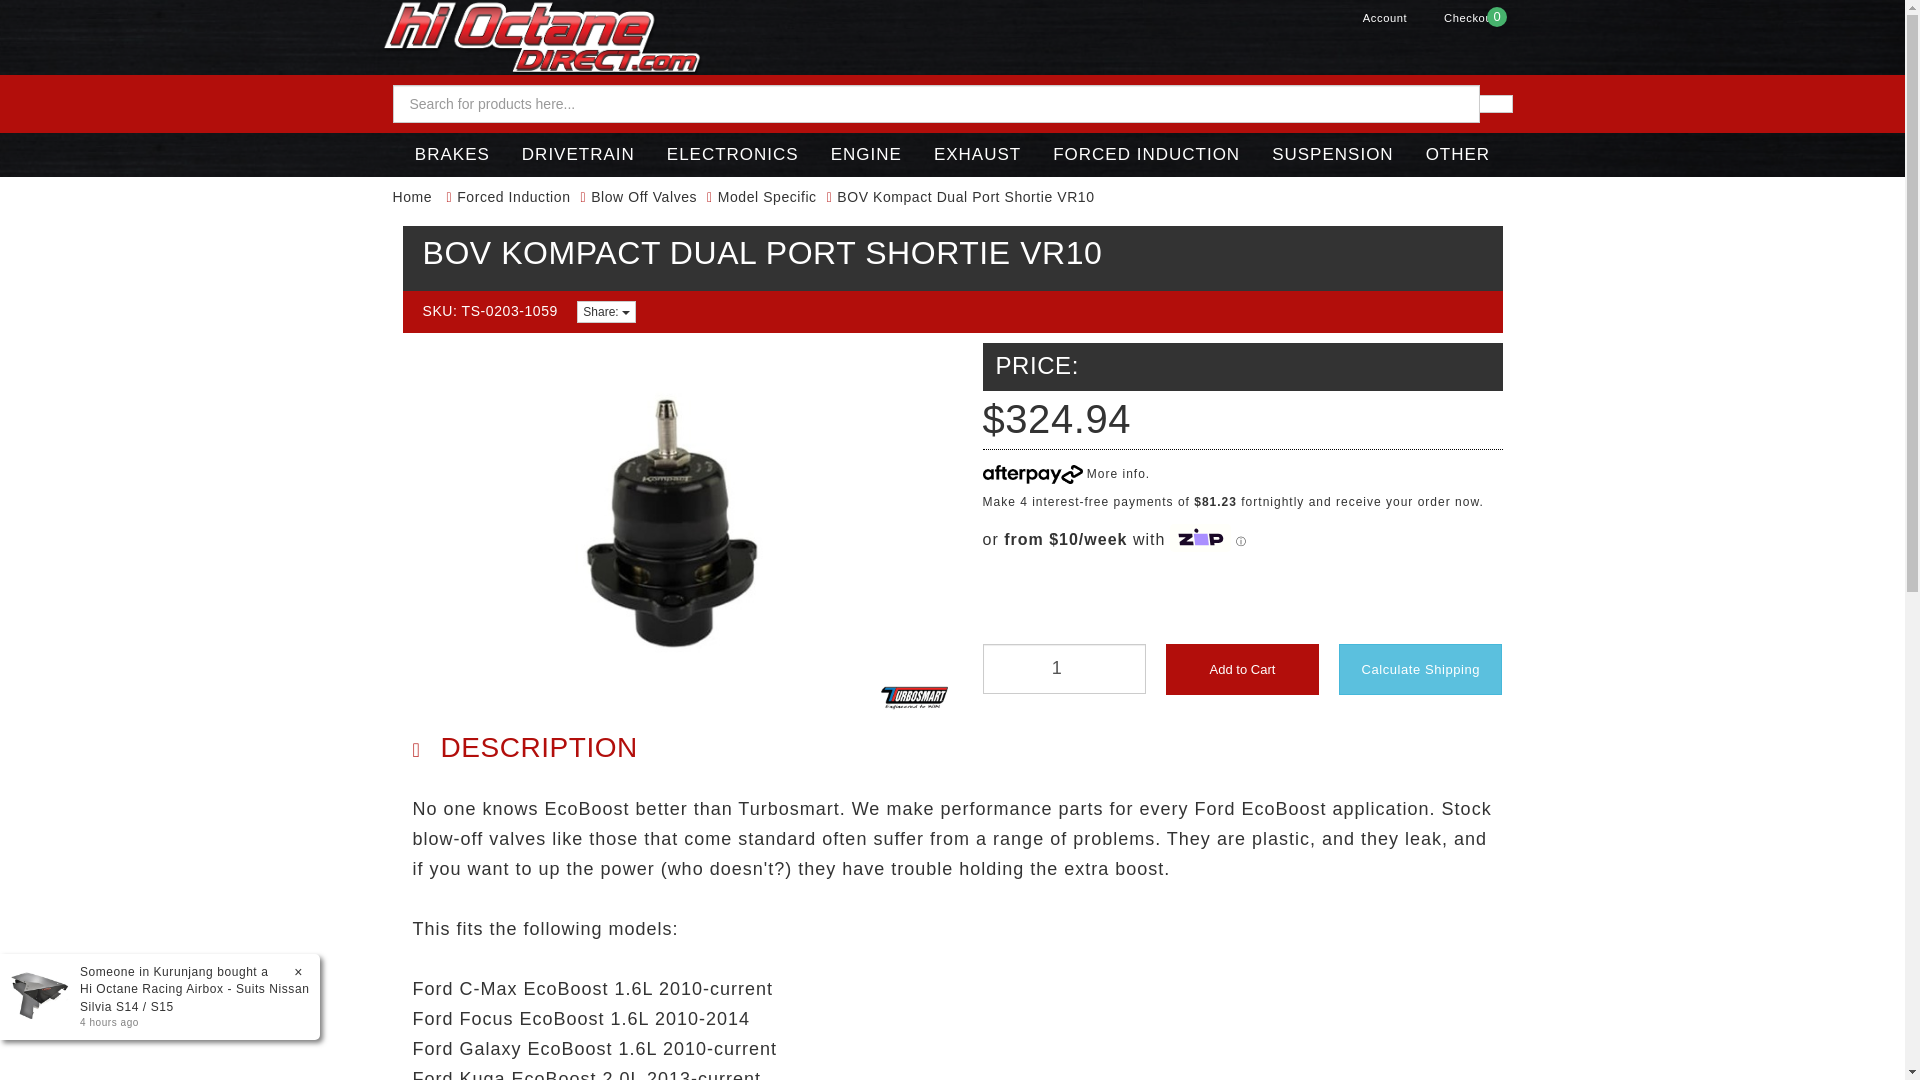 The height and width of the screenshot is (1080, 1920). What do you see at coordinates (1242, 669) in the screenshot?
I see `Turbosmart` at bounding box center [1242, 669].